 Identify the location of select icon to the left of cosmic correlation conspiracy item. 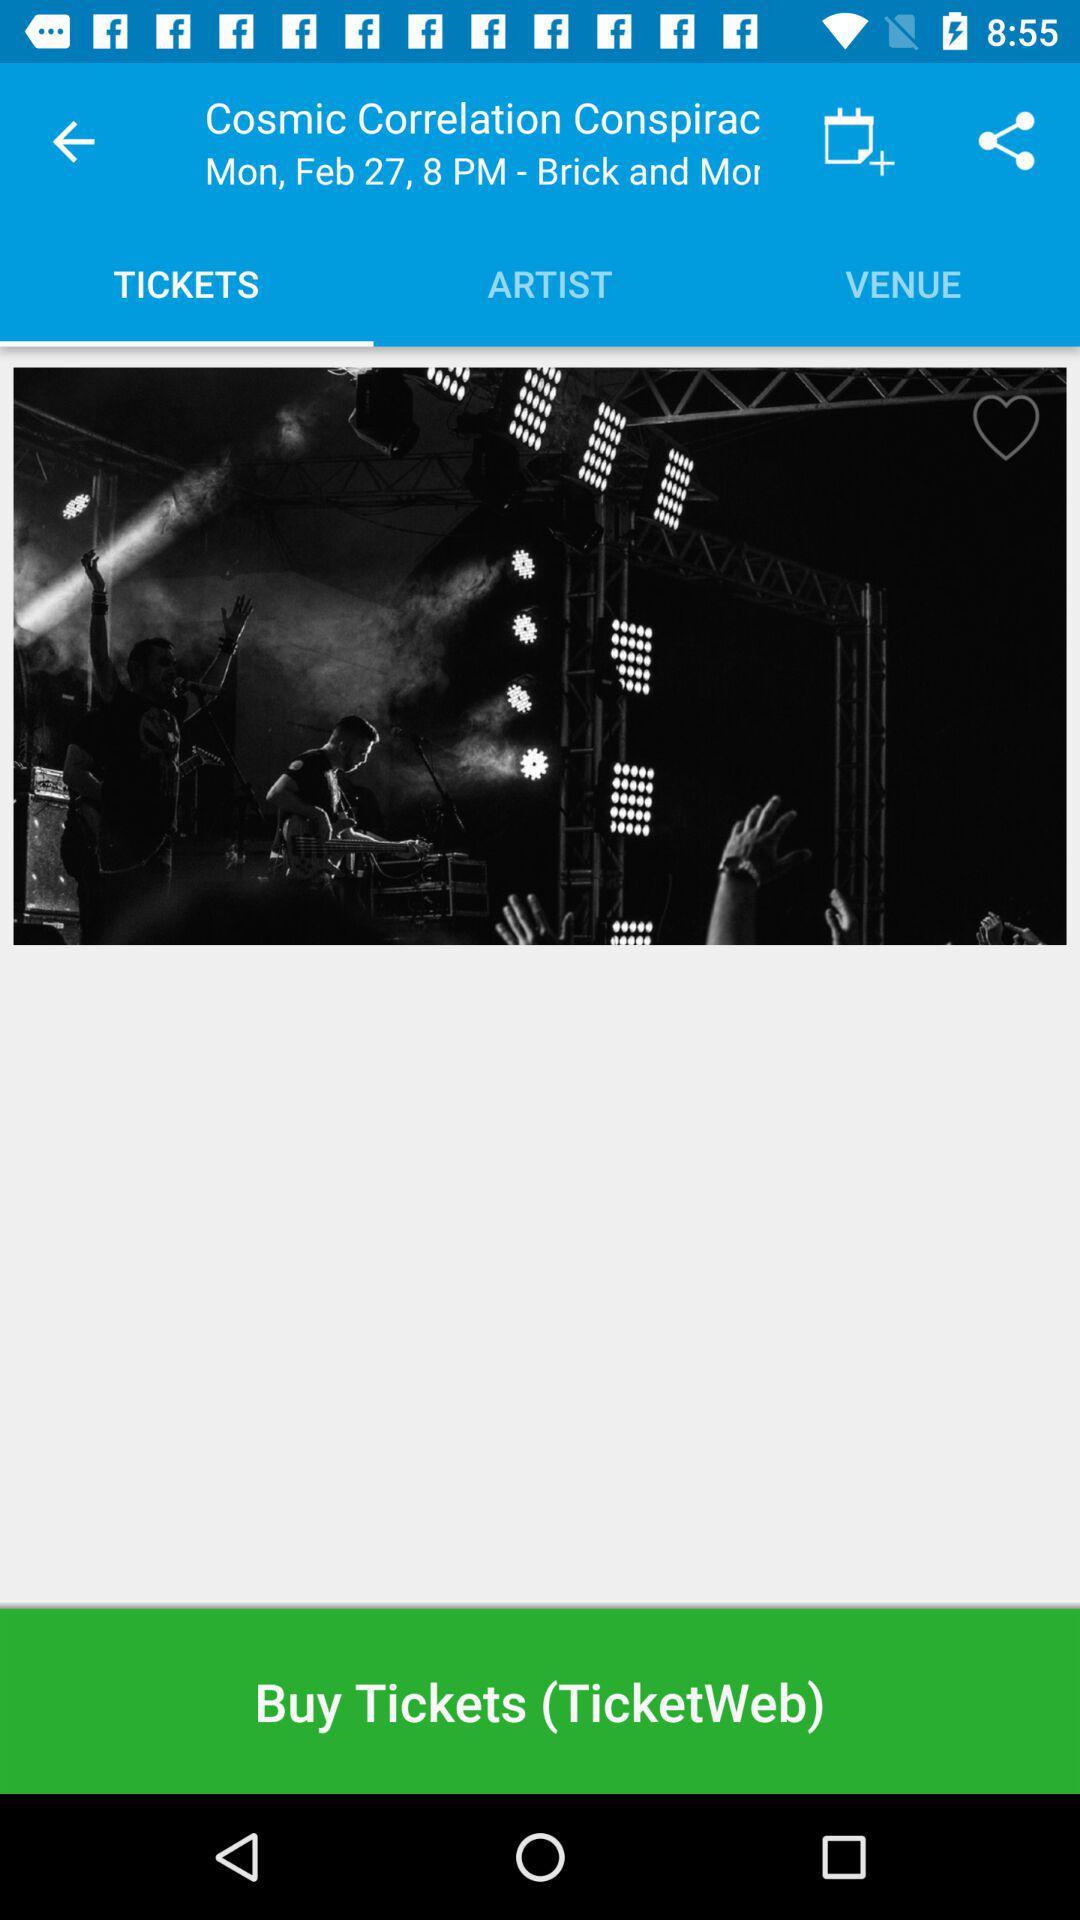
(73, 142).